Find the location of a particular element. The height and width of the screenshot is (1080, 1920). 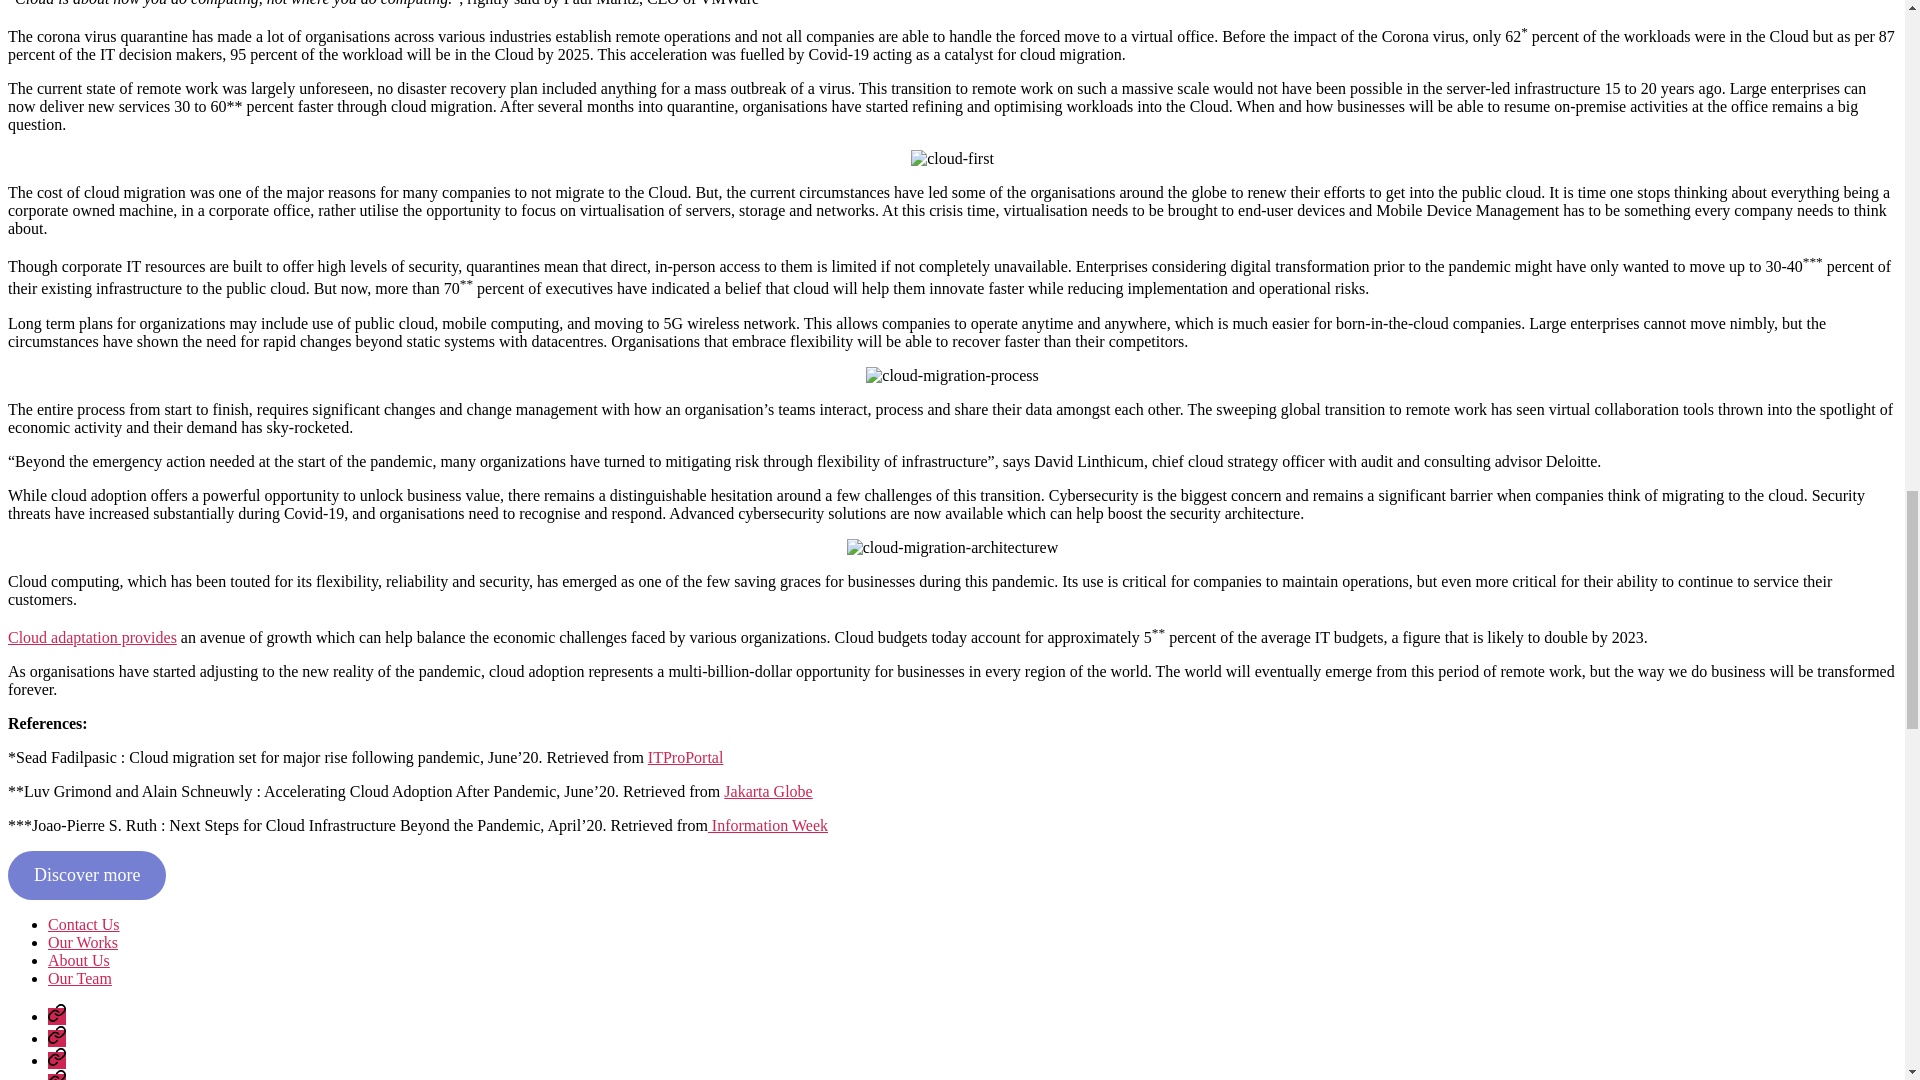

Contact Us is located at coordinates (84, 924).